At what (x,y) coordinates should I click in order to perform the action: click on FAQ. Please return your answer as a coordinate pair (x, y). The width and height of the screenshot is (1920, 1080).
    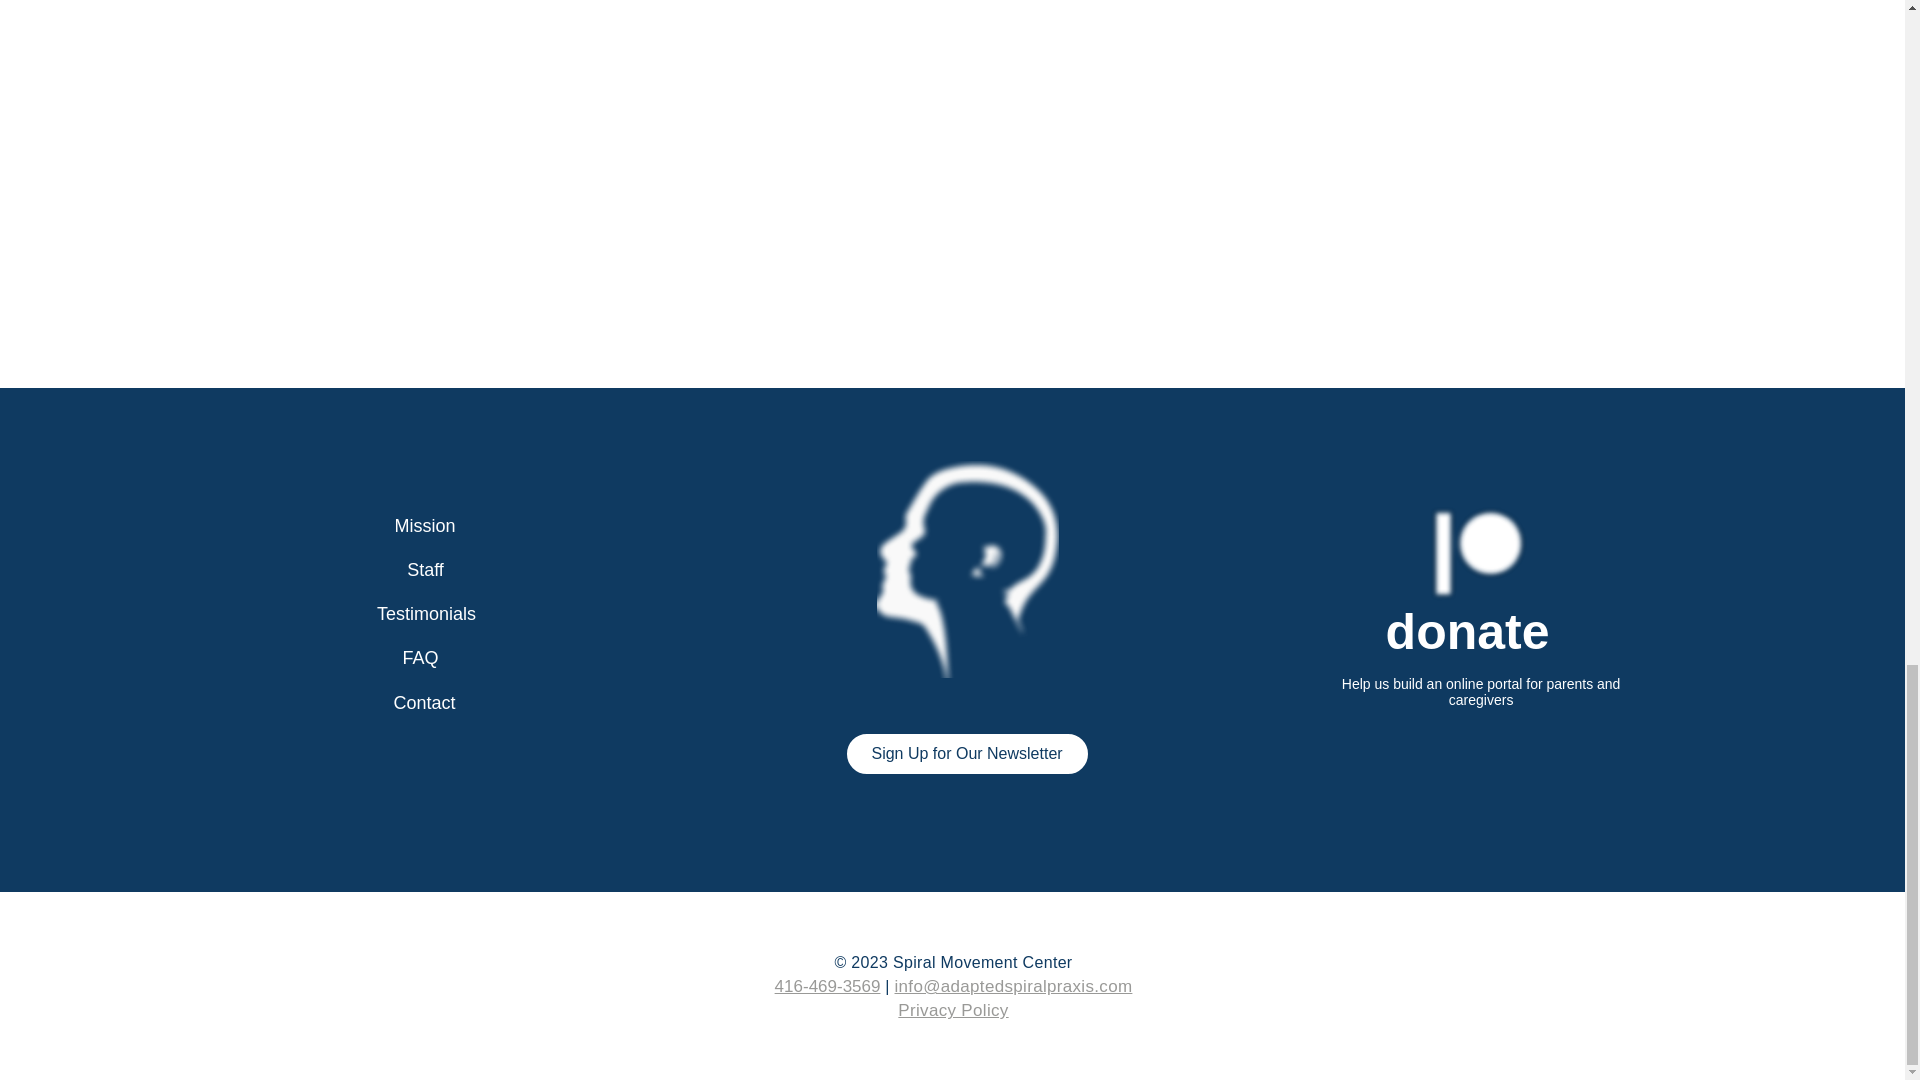
    Looking at the image, I should click on (420, 658).